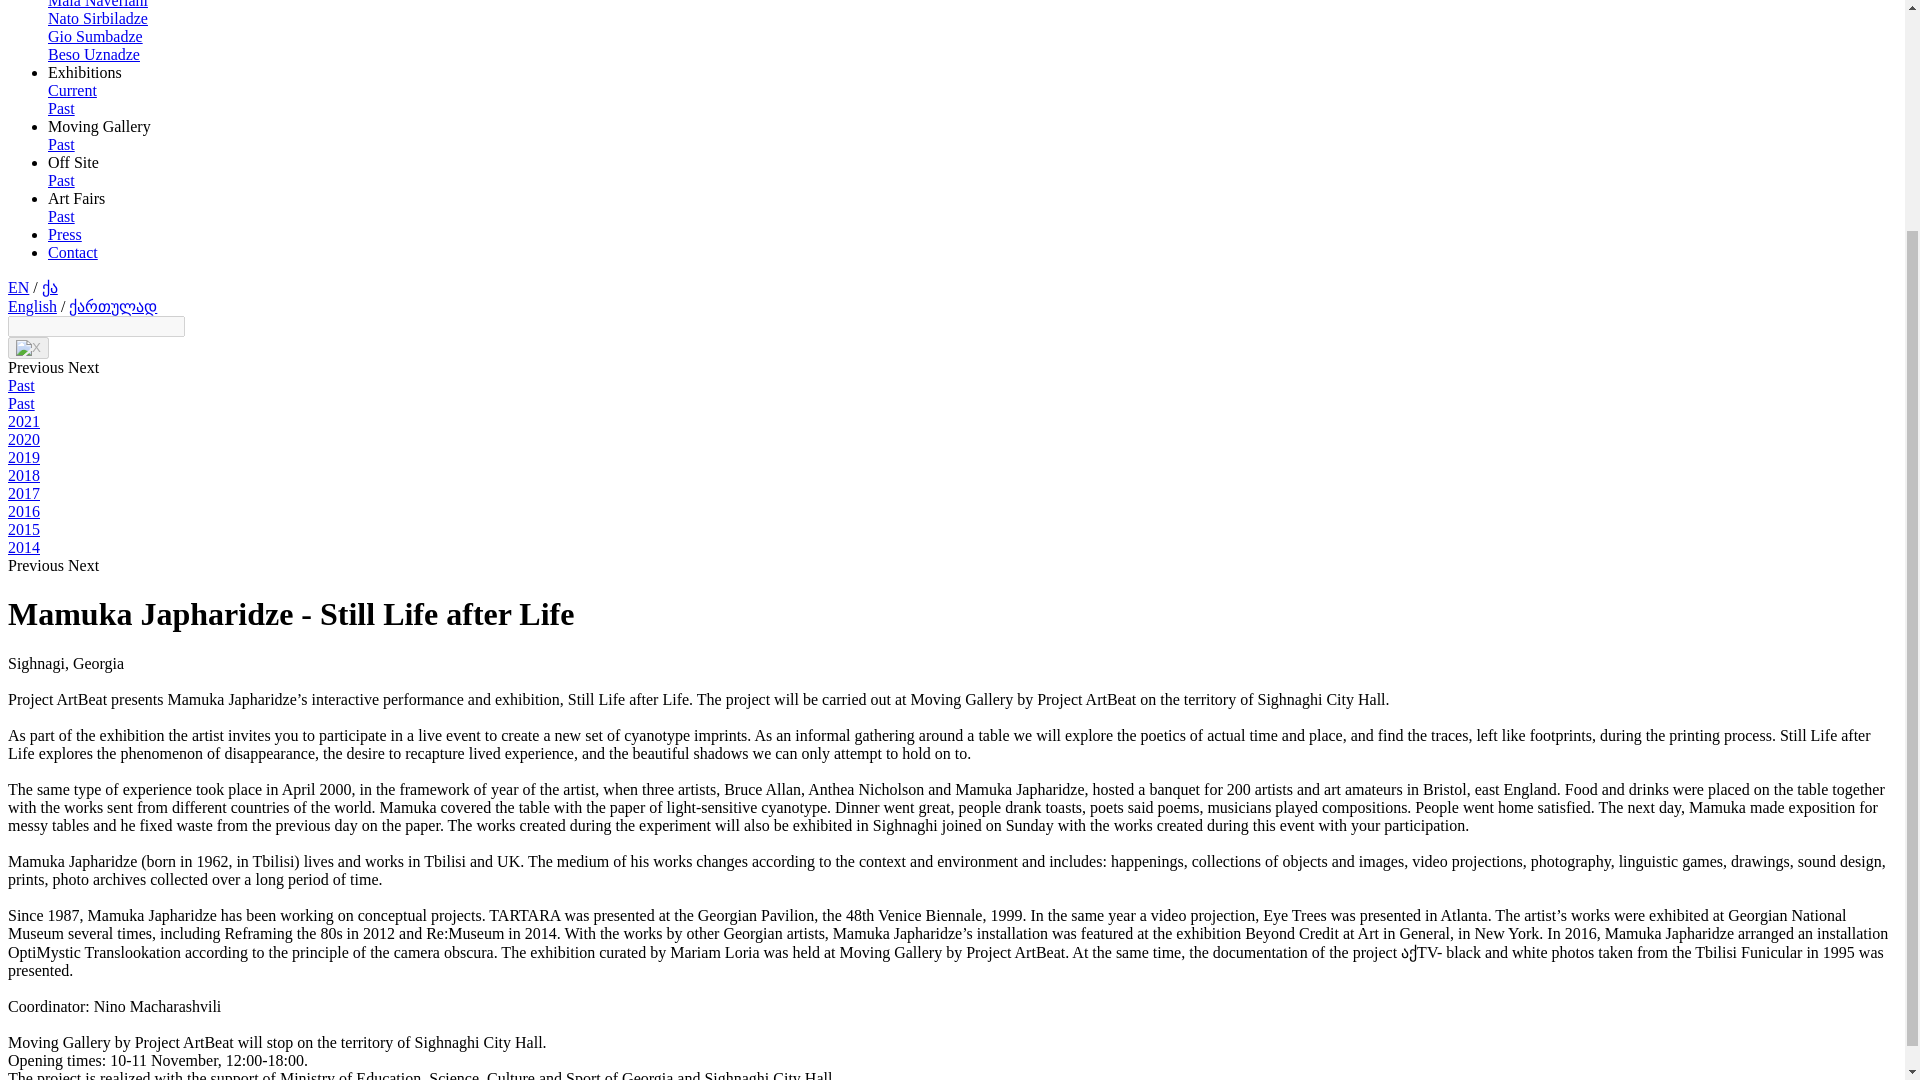 The height and width of the screenshot is (1080, 1920). I want to click on Contact, so click(72, 252).